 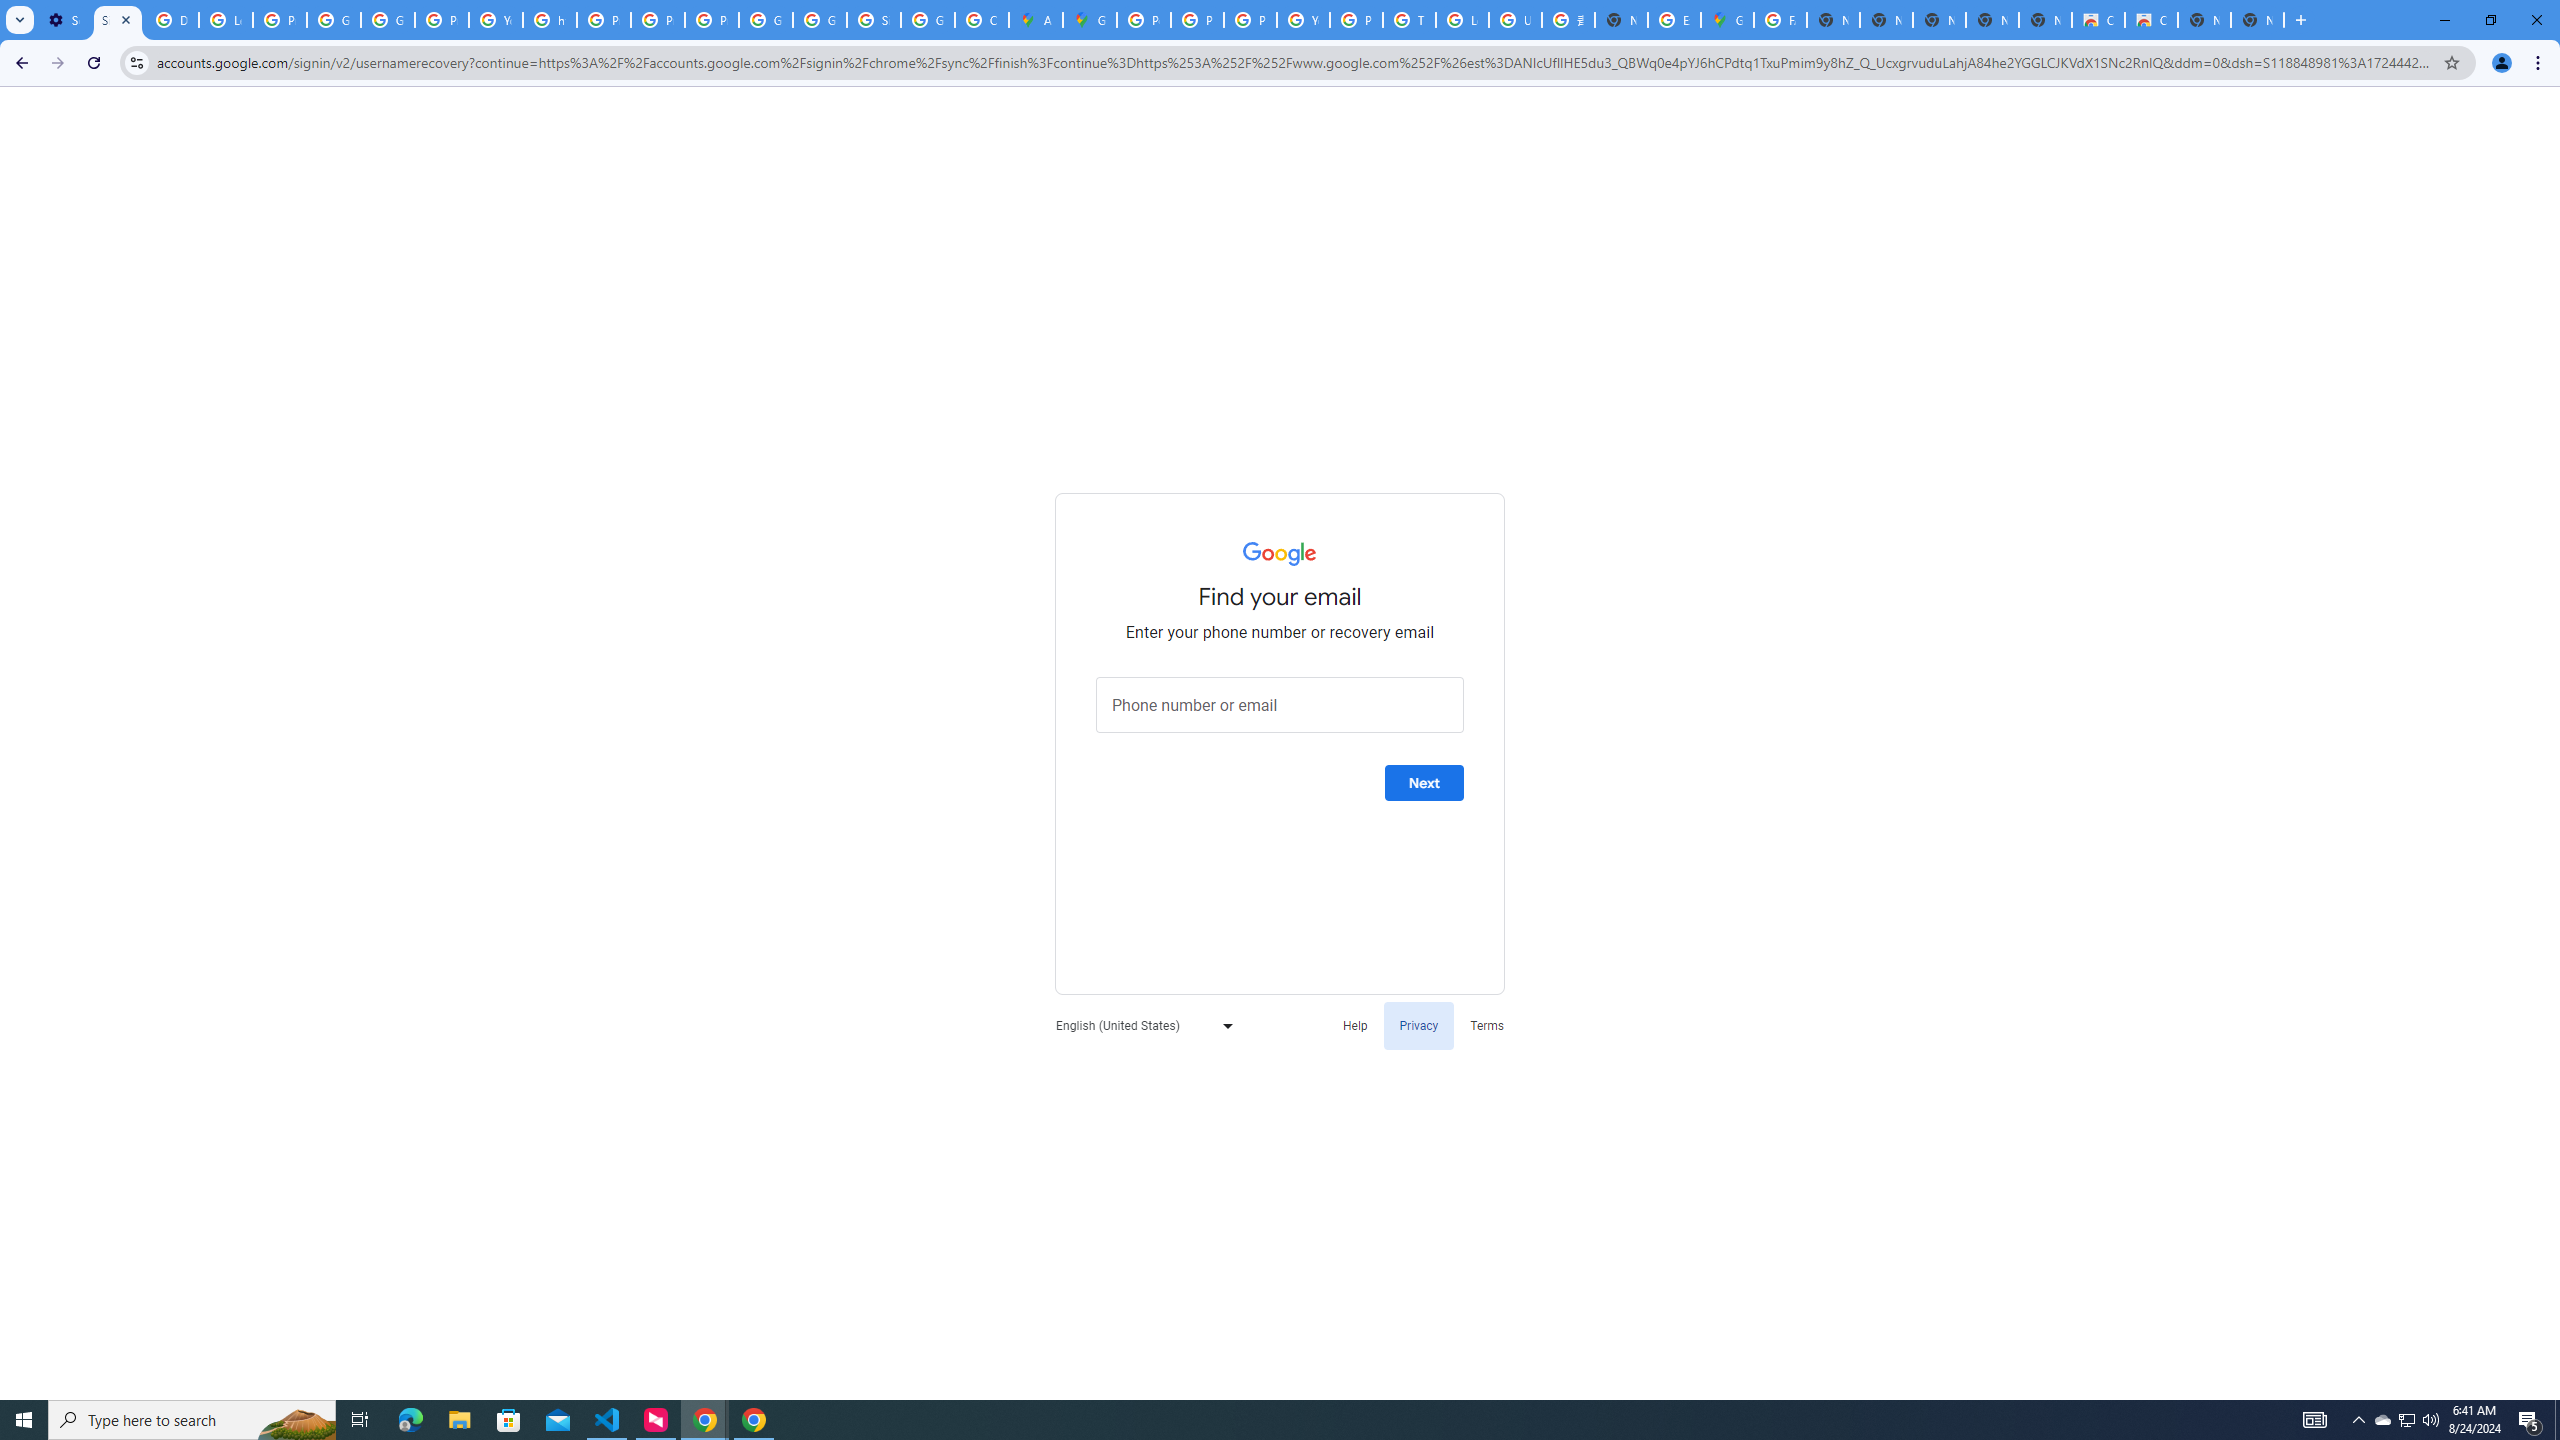 I want to click on Chrome, so click(x=2540, y=63).